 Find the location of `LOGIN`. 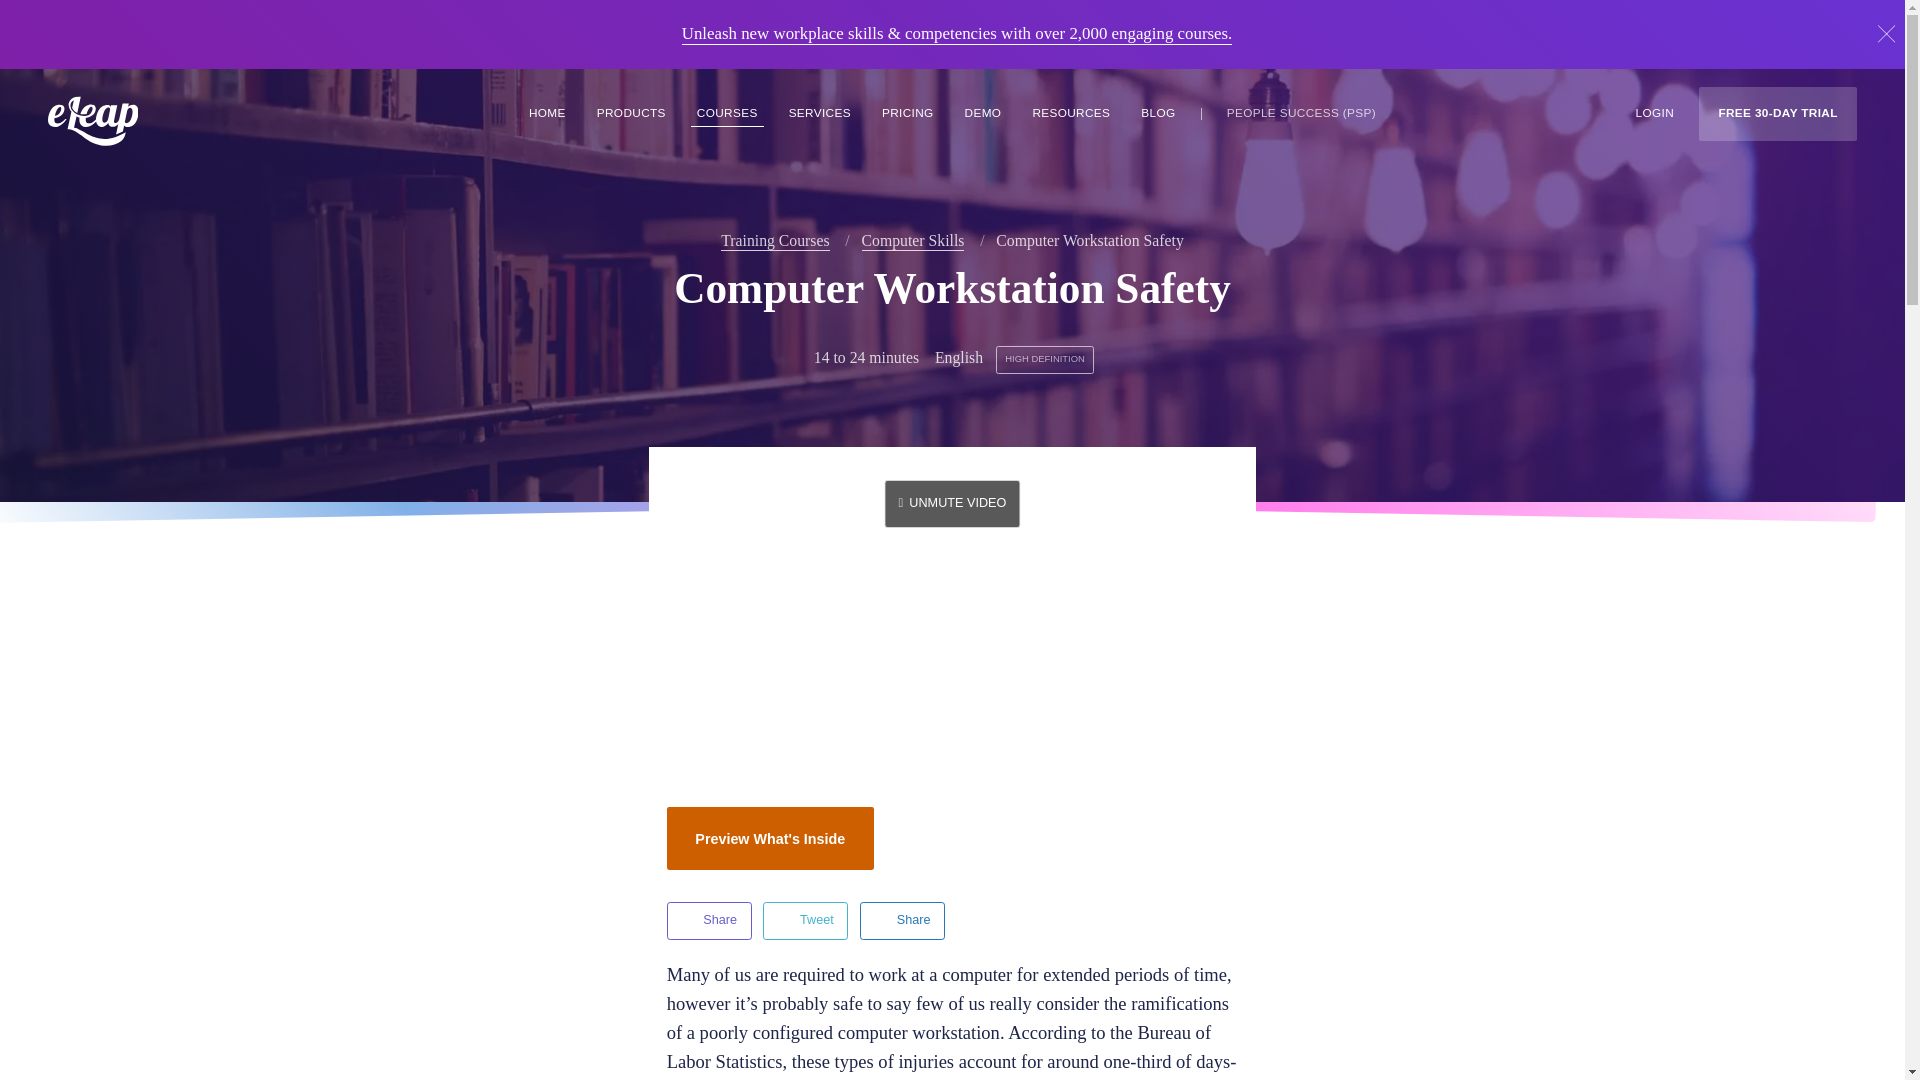

LOGIN is located at coordinates (1655, 114).